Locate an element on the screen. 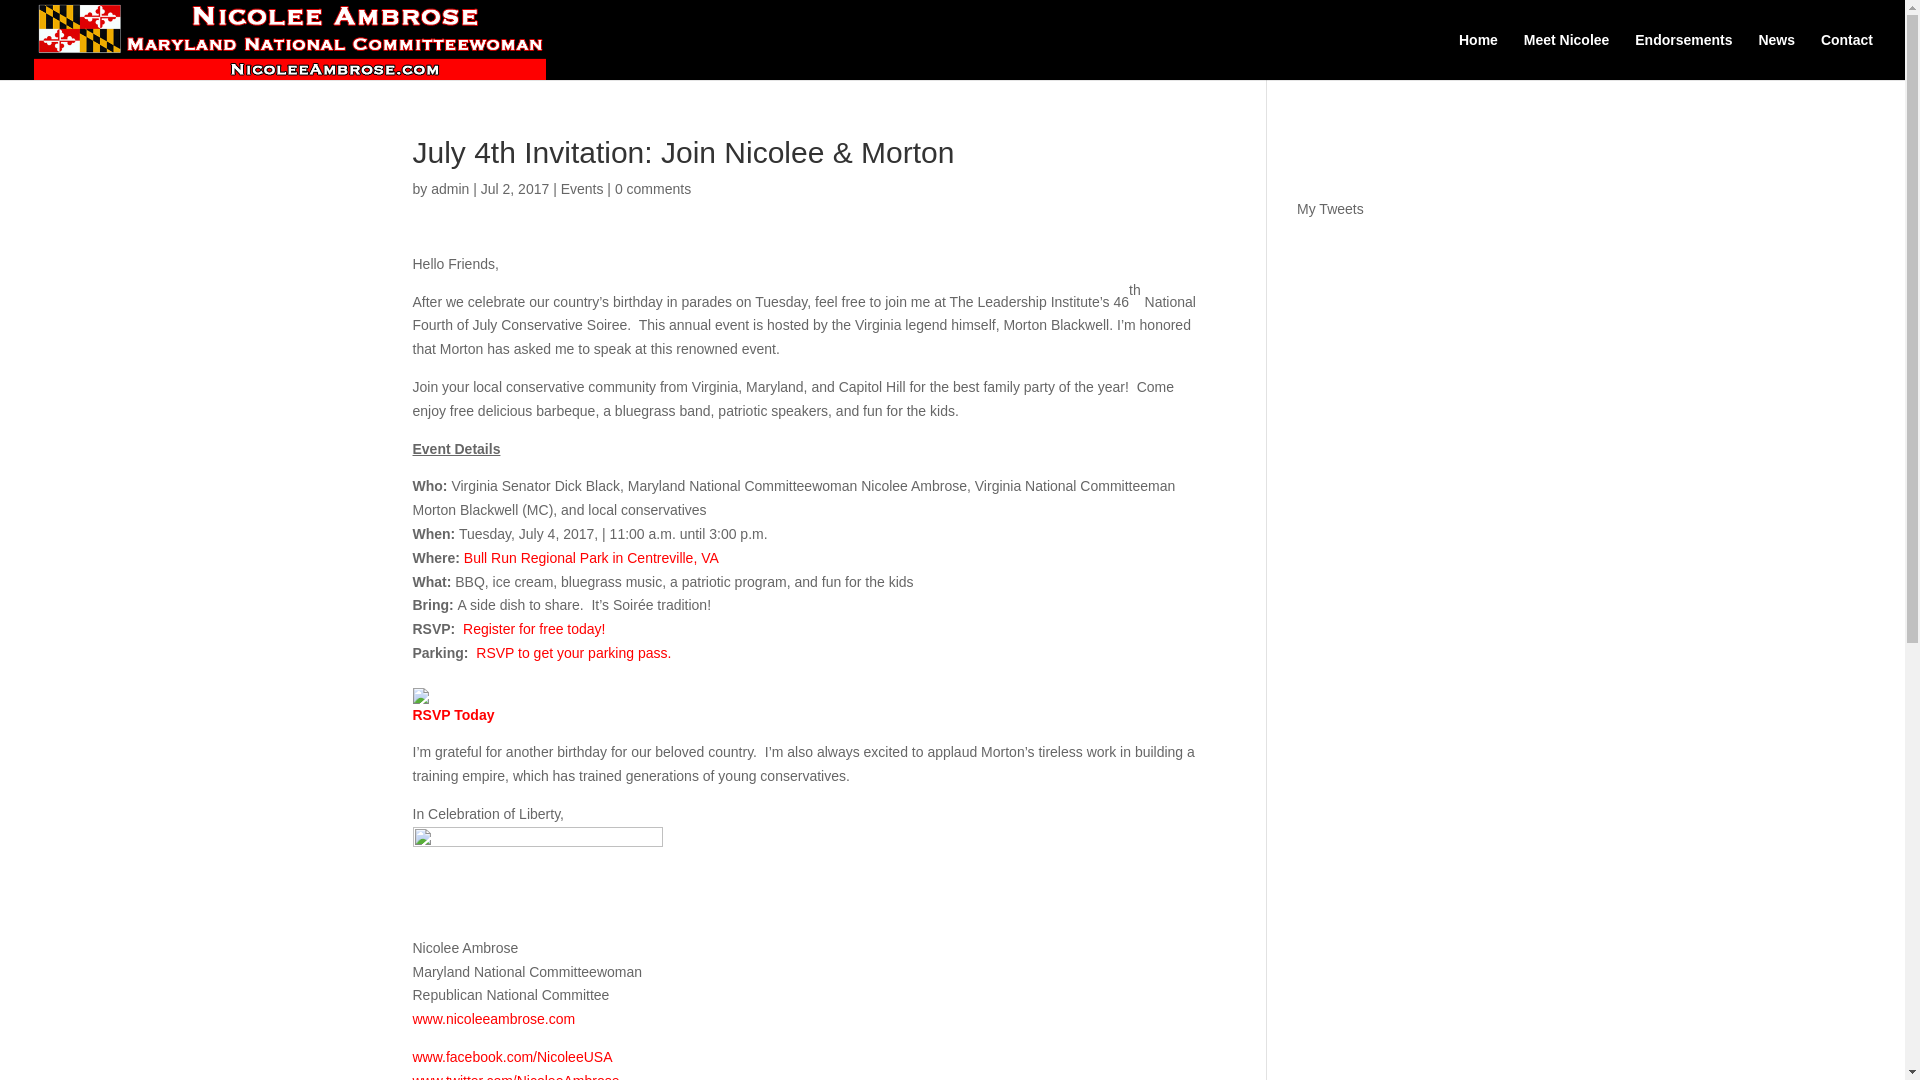 Image resolution: width=1920 pixels, height=1080 pixels. My Tweets is located at coordinates (1330, 208).